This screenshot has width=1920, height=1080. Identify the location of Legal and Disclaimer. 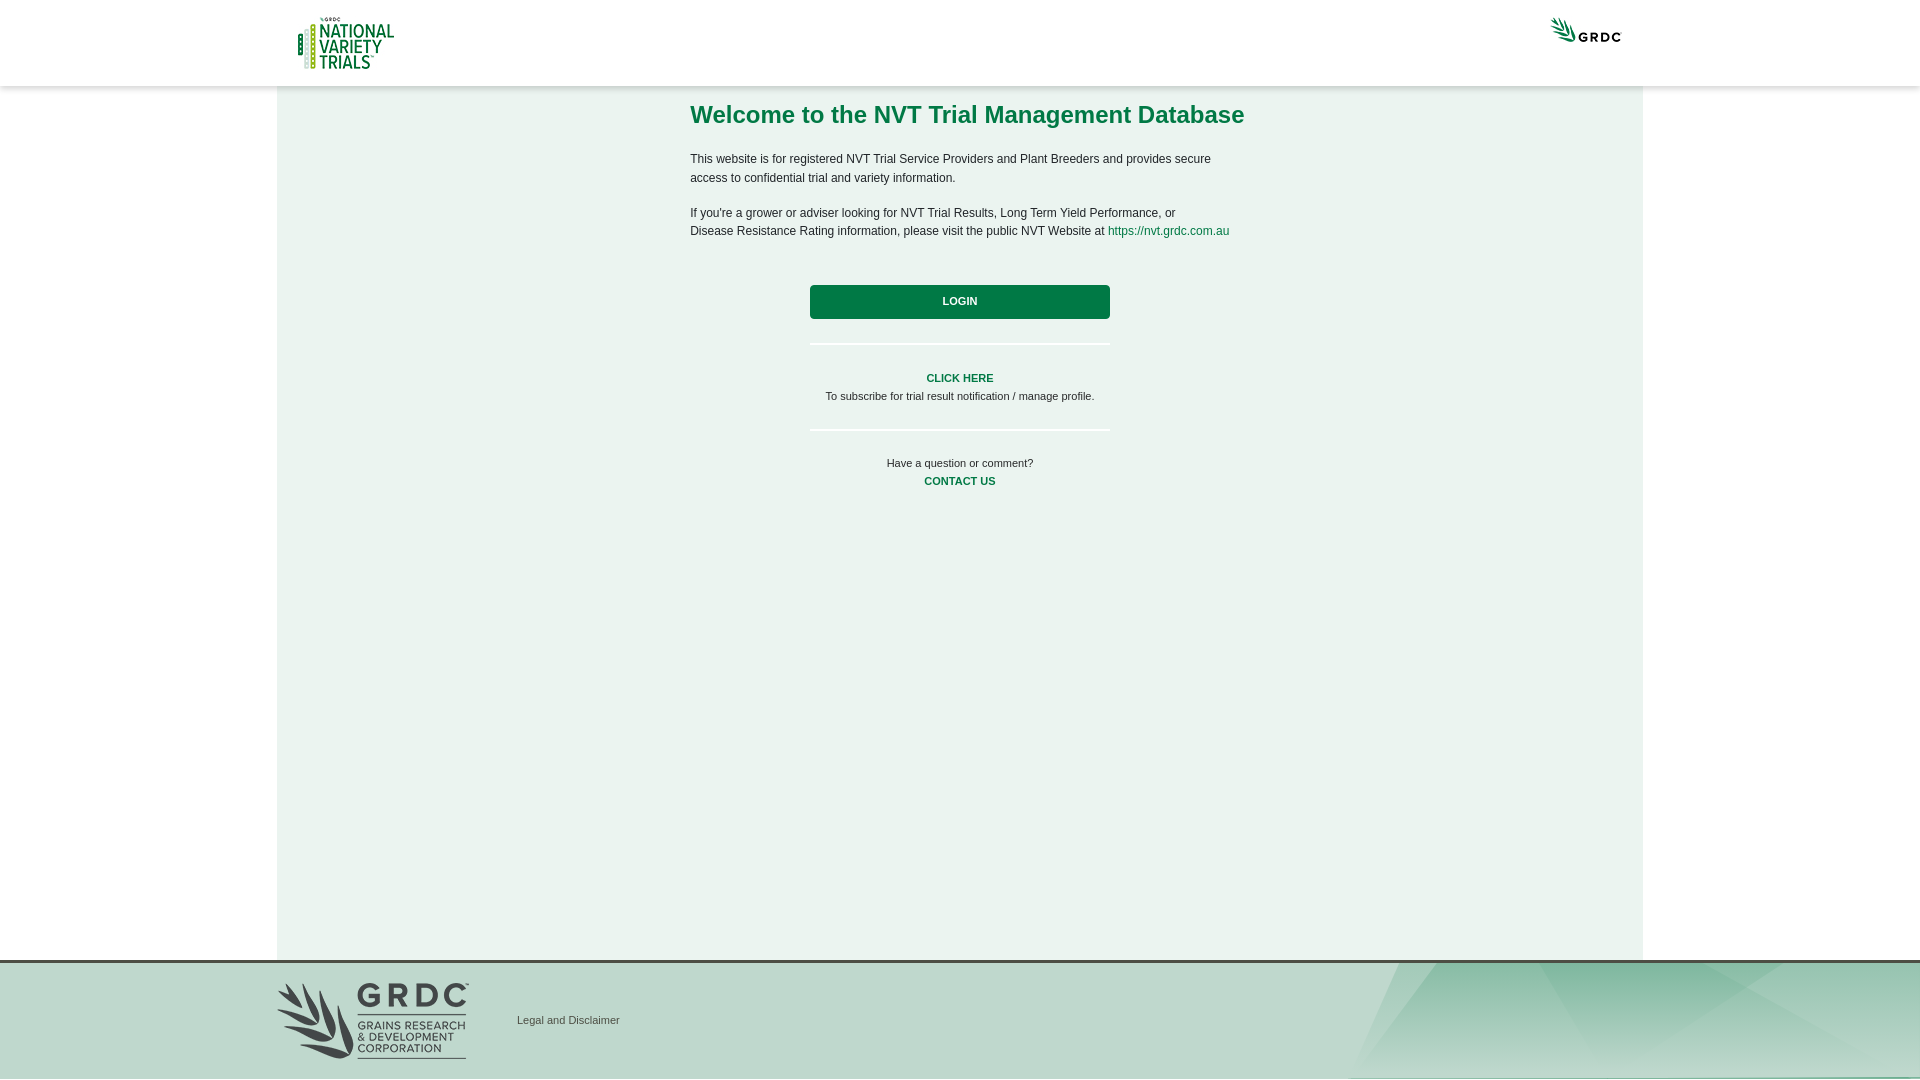
(568, 1020).